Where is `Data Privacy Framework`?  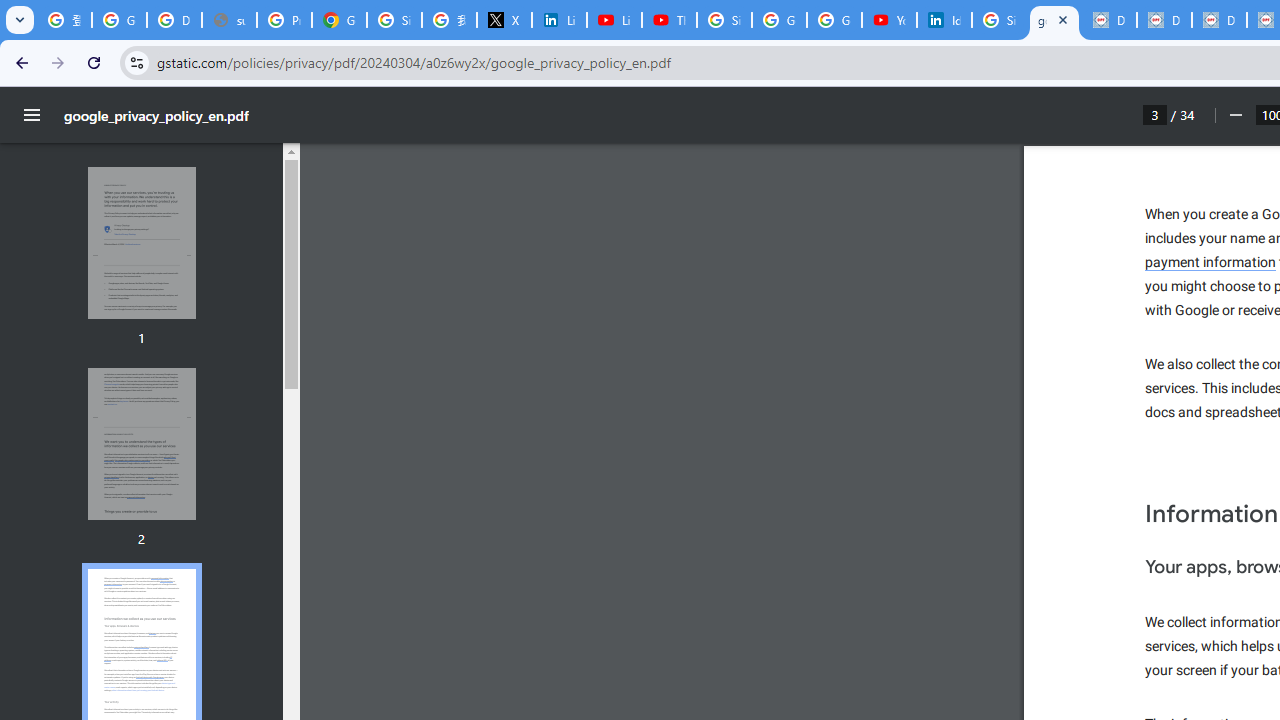 Data Privacy Framework is located at coordinates (1218, 20).